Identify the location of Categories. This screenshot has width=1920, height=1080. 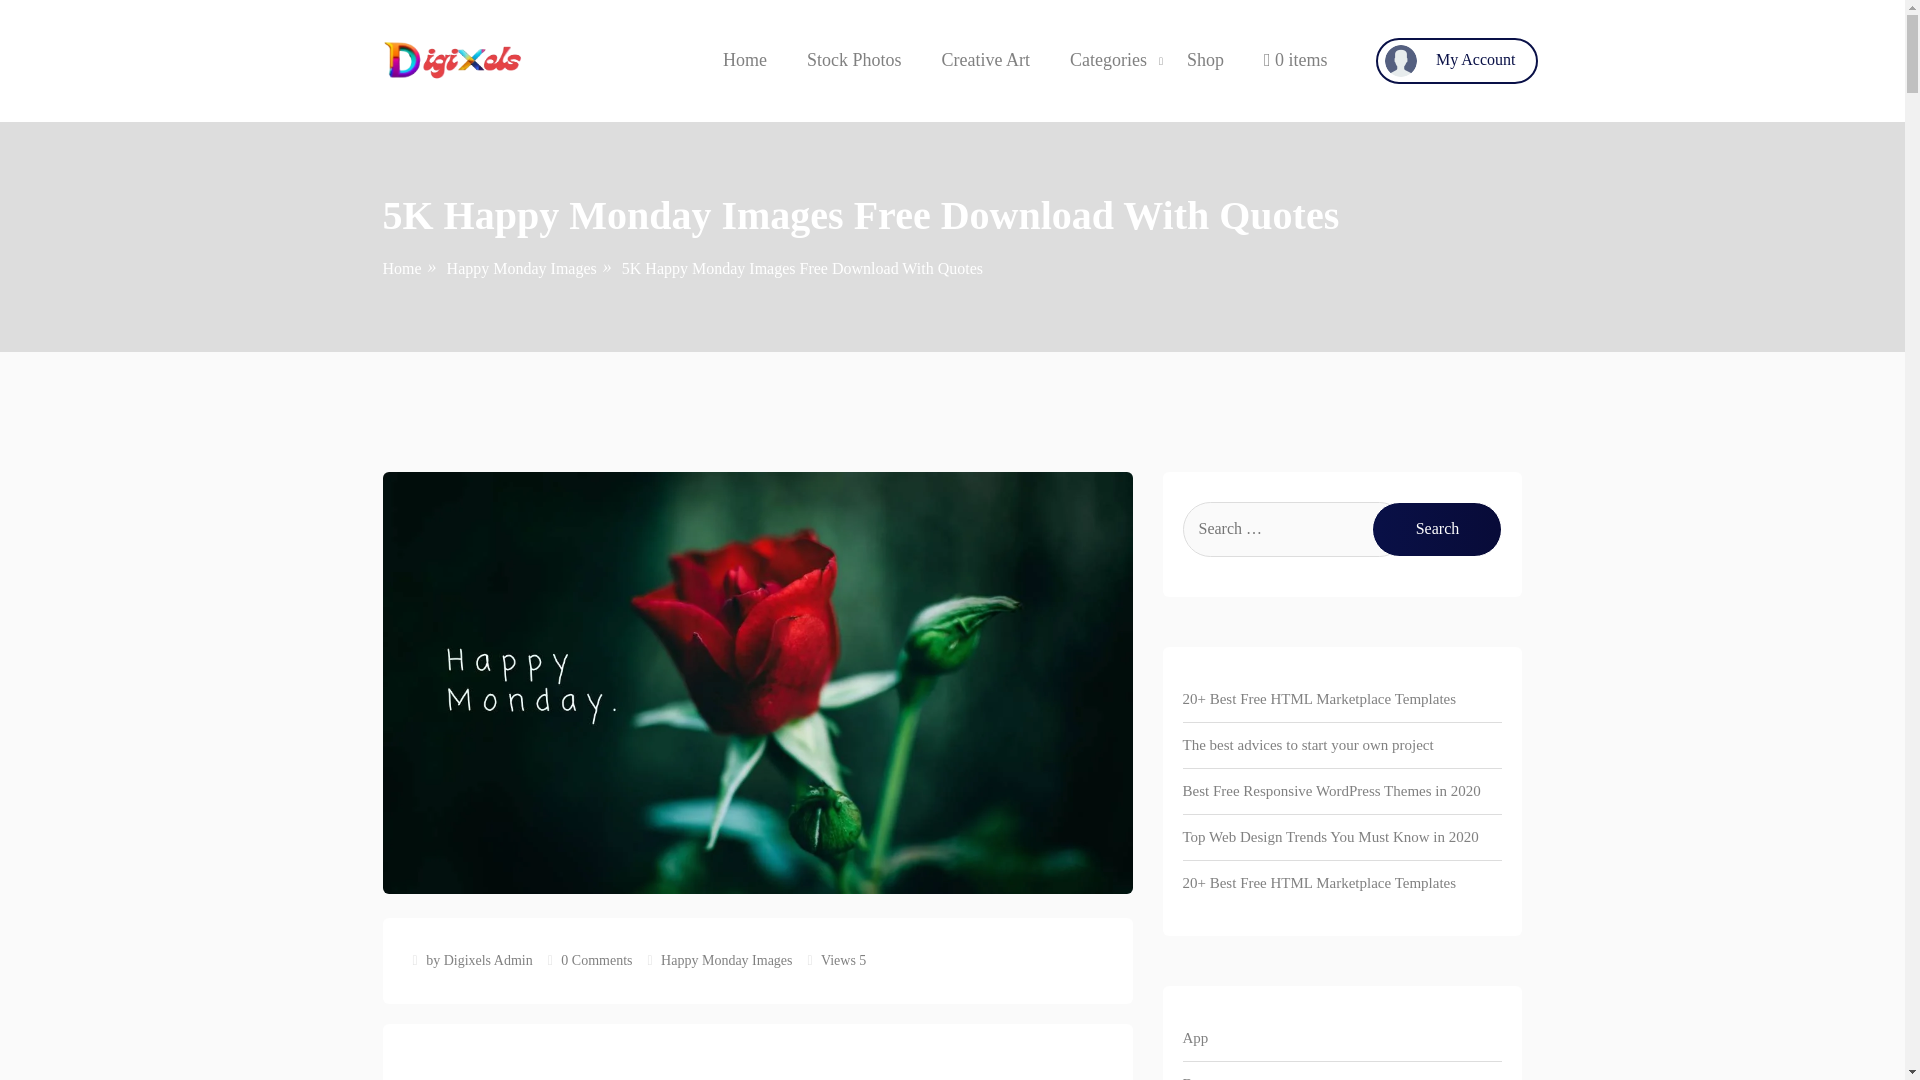
(1108, 60).